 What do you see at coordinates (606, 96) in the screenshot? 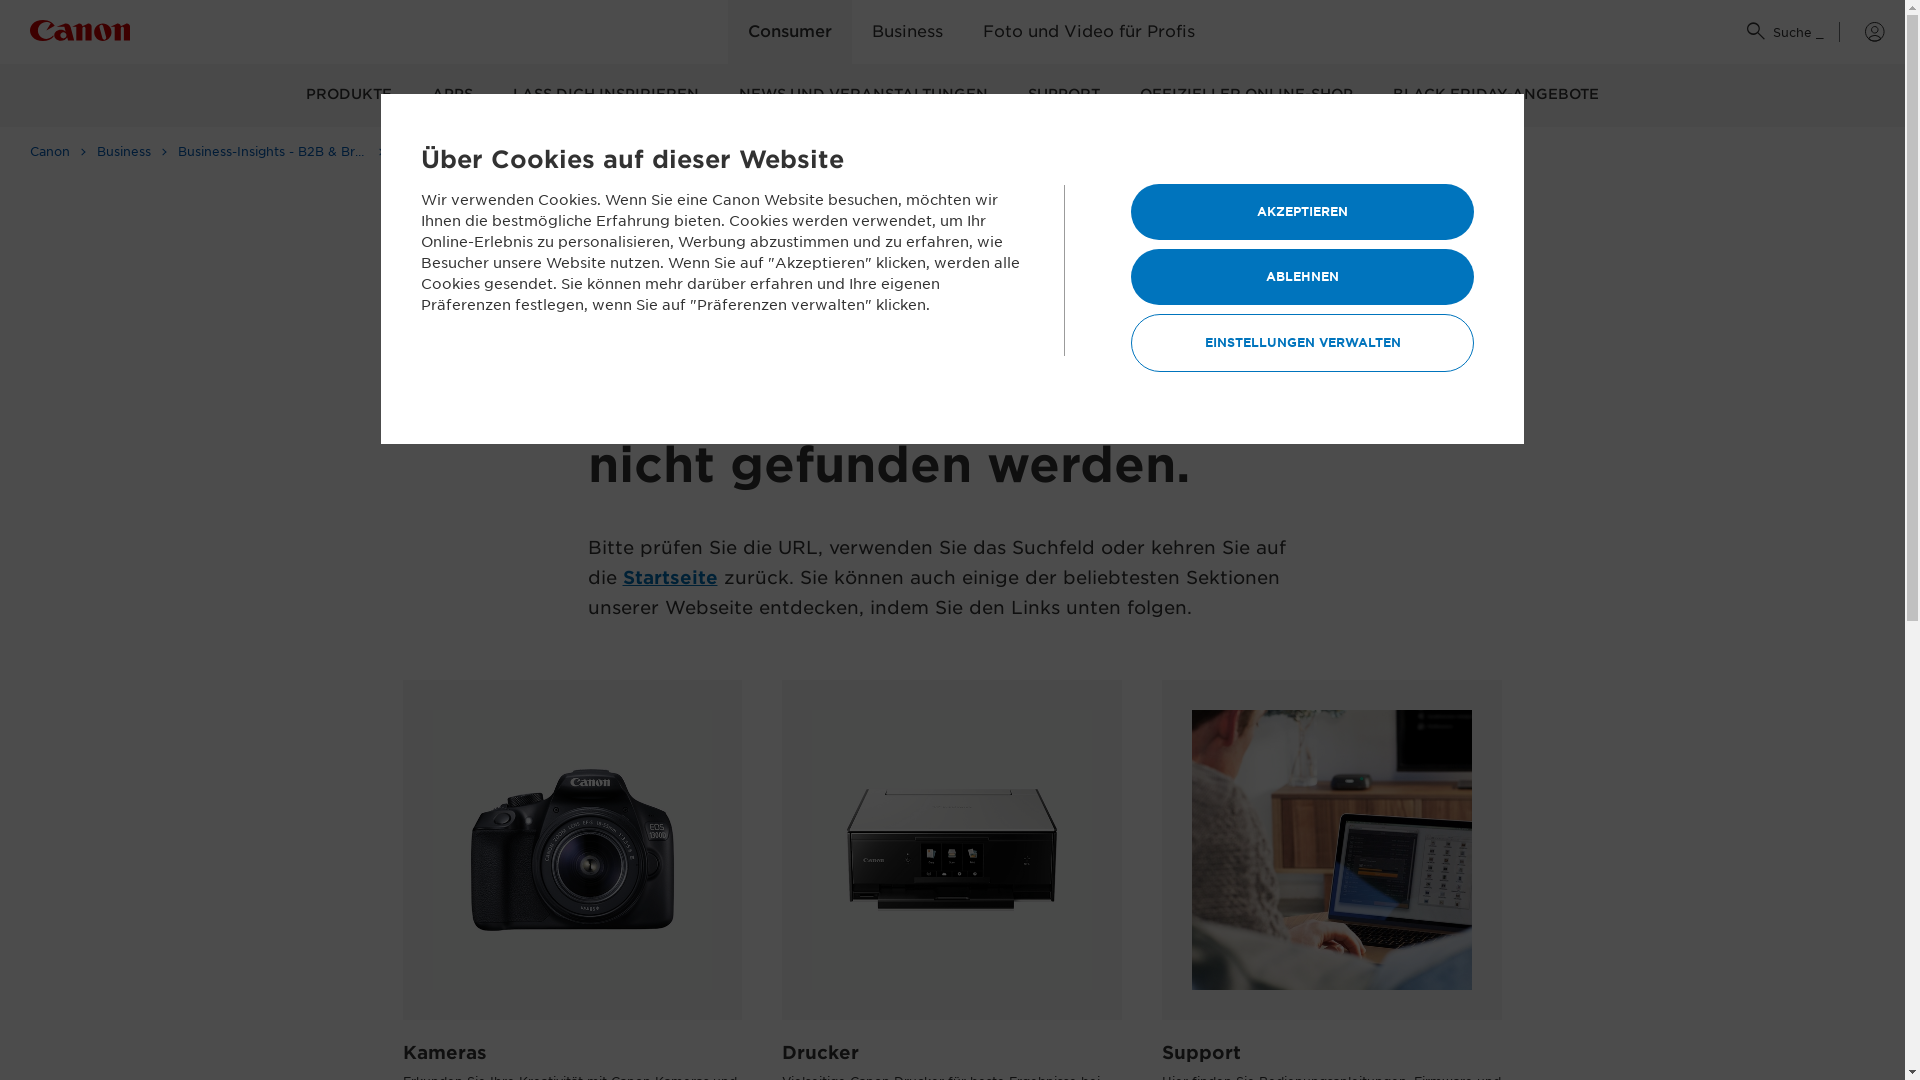
I see `LASS DICH INSPIRIEREN` at bounding box center [606, 96].